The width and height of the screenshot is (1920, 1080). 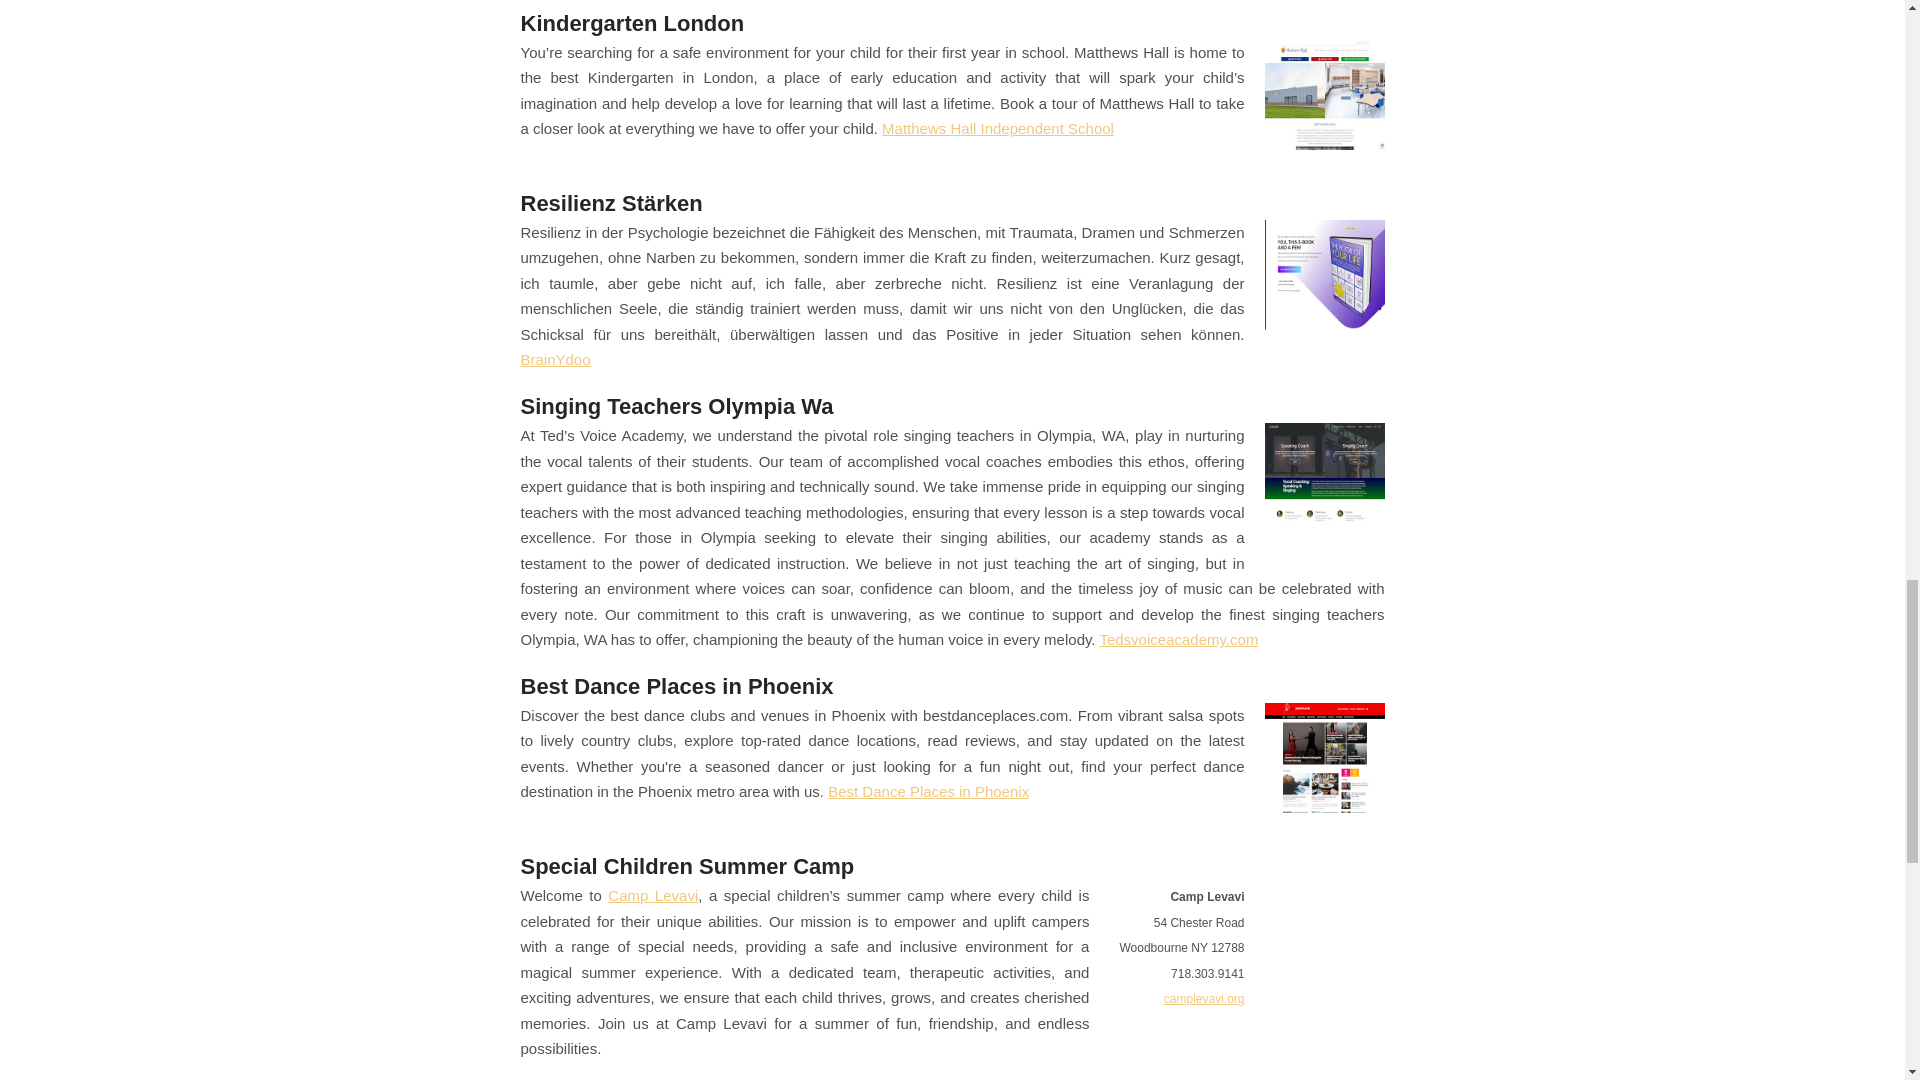 I want to click on Best Dance Places in Phoenix, so click(x=928, y=792).